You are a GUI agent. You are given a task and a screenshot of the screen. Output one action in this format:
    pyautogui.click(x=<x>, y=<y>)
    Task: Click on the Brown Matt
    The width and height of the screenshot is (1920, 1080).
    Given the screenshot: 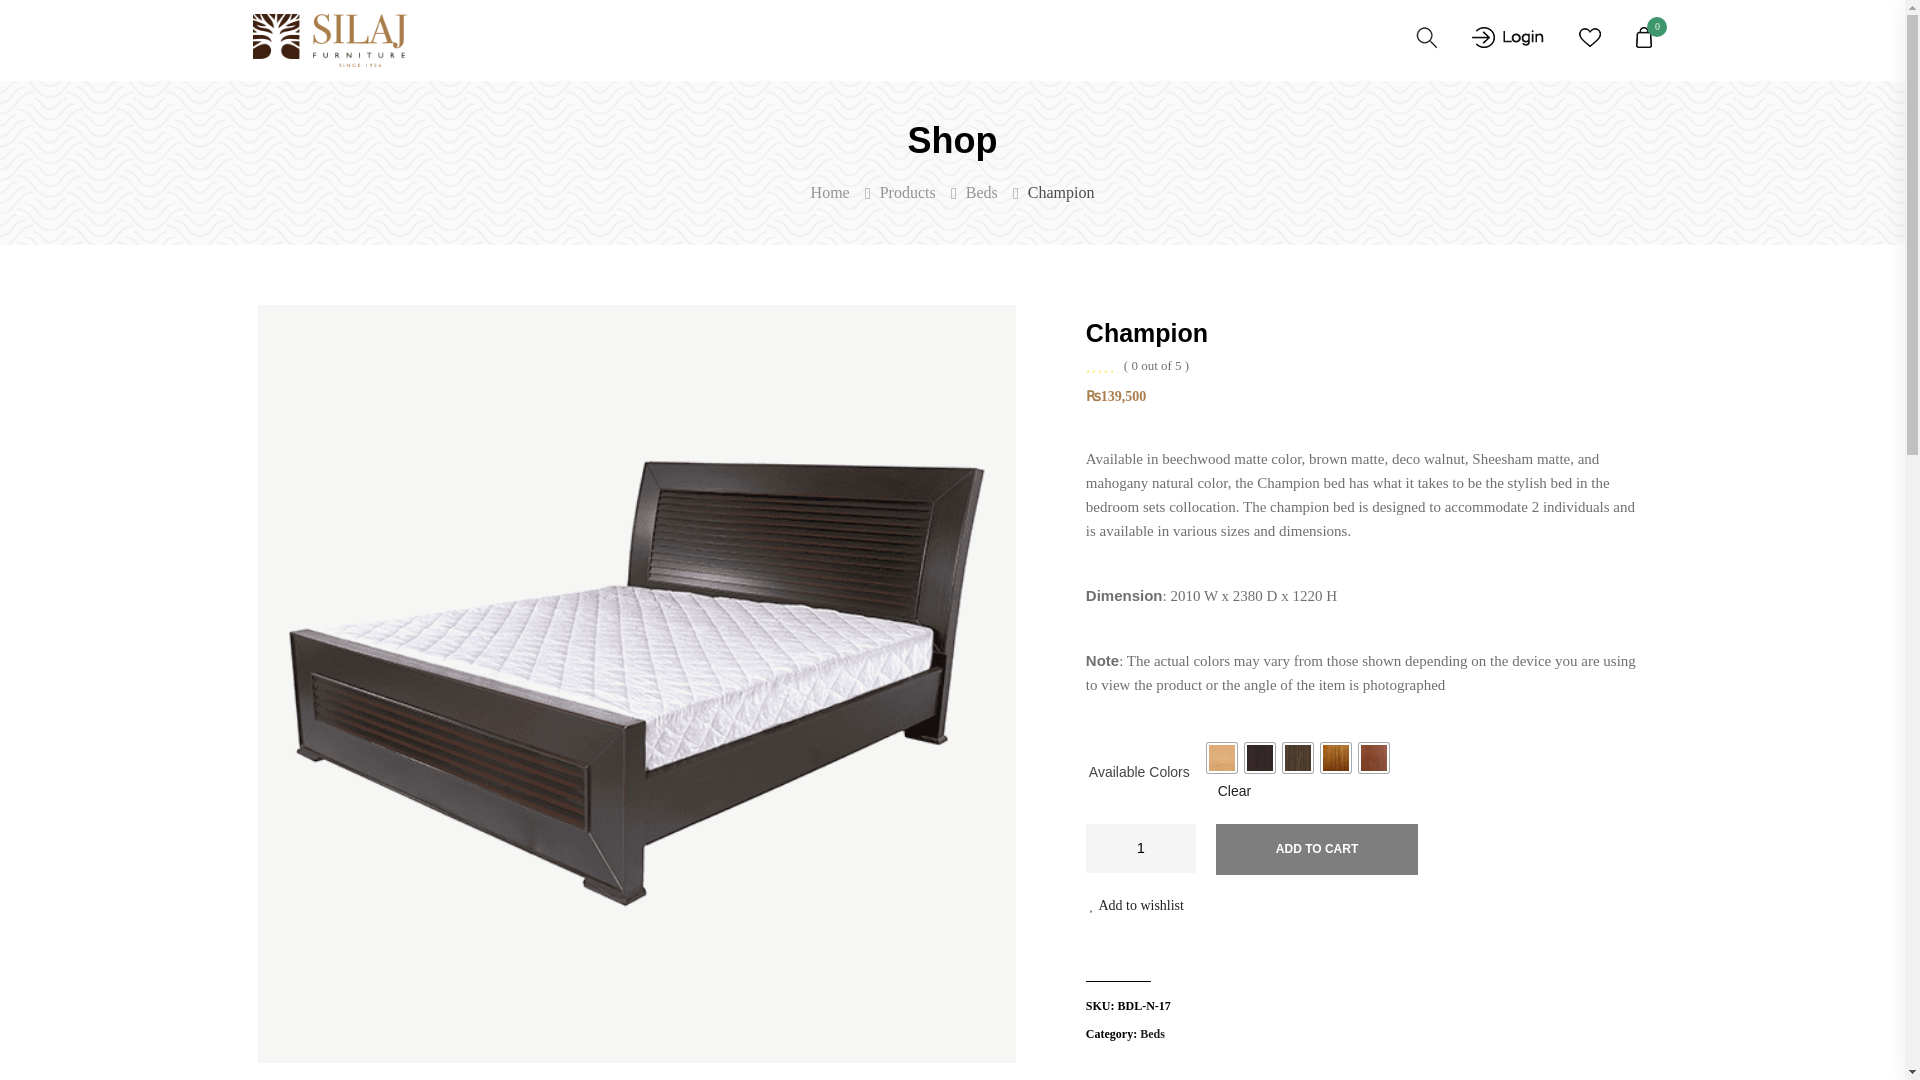 What is the action you would take?
    pyautogui.click(x=1259, y=758)
    